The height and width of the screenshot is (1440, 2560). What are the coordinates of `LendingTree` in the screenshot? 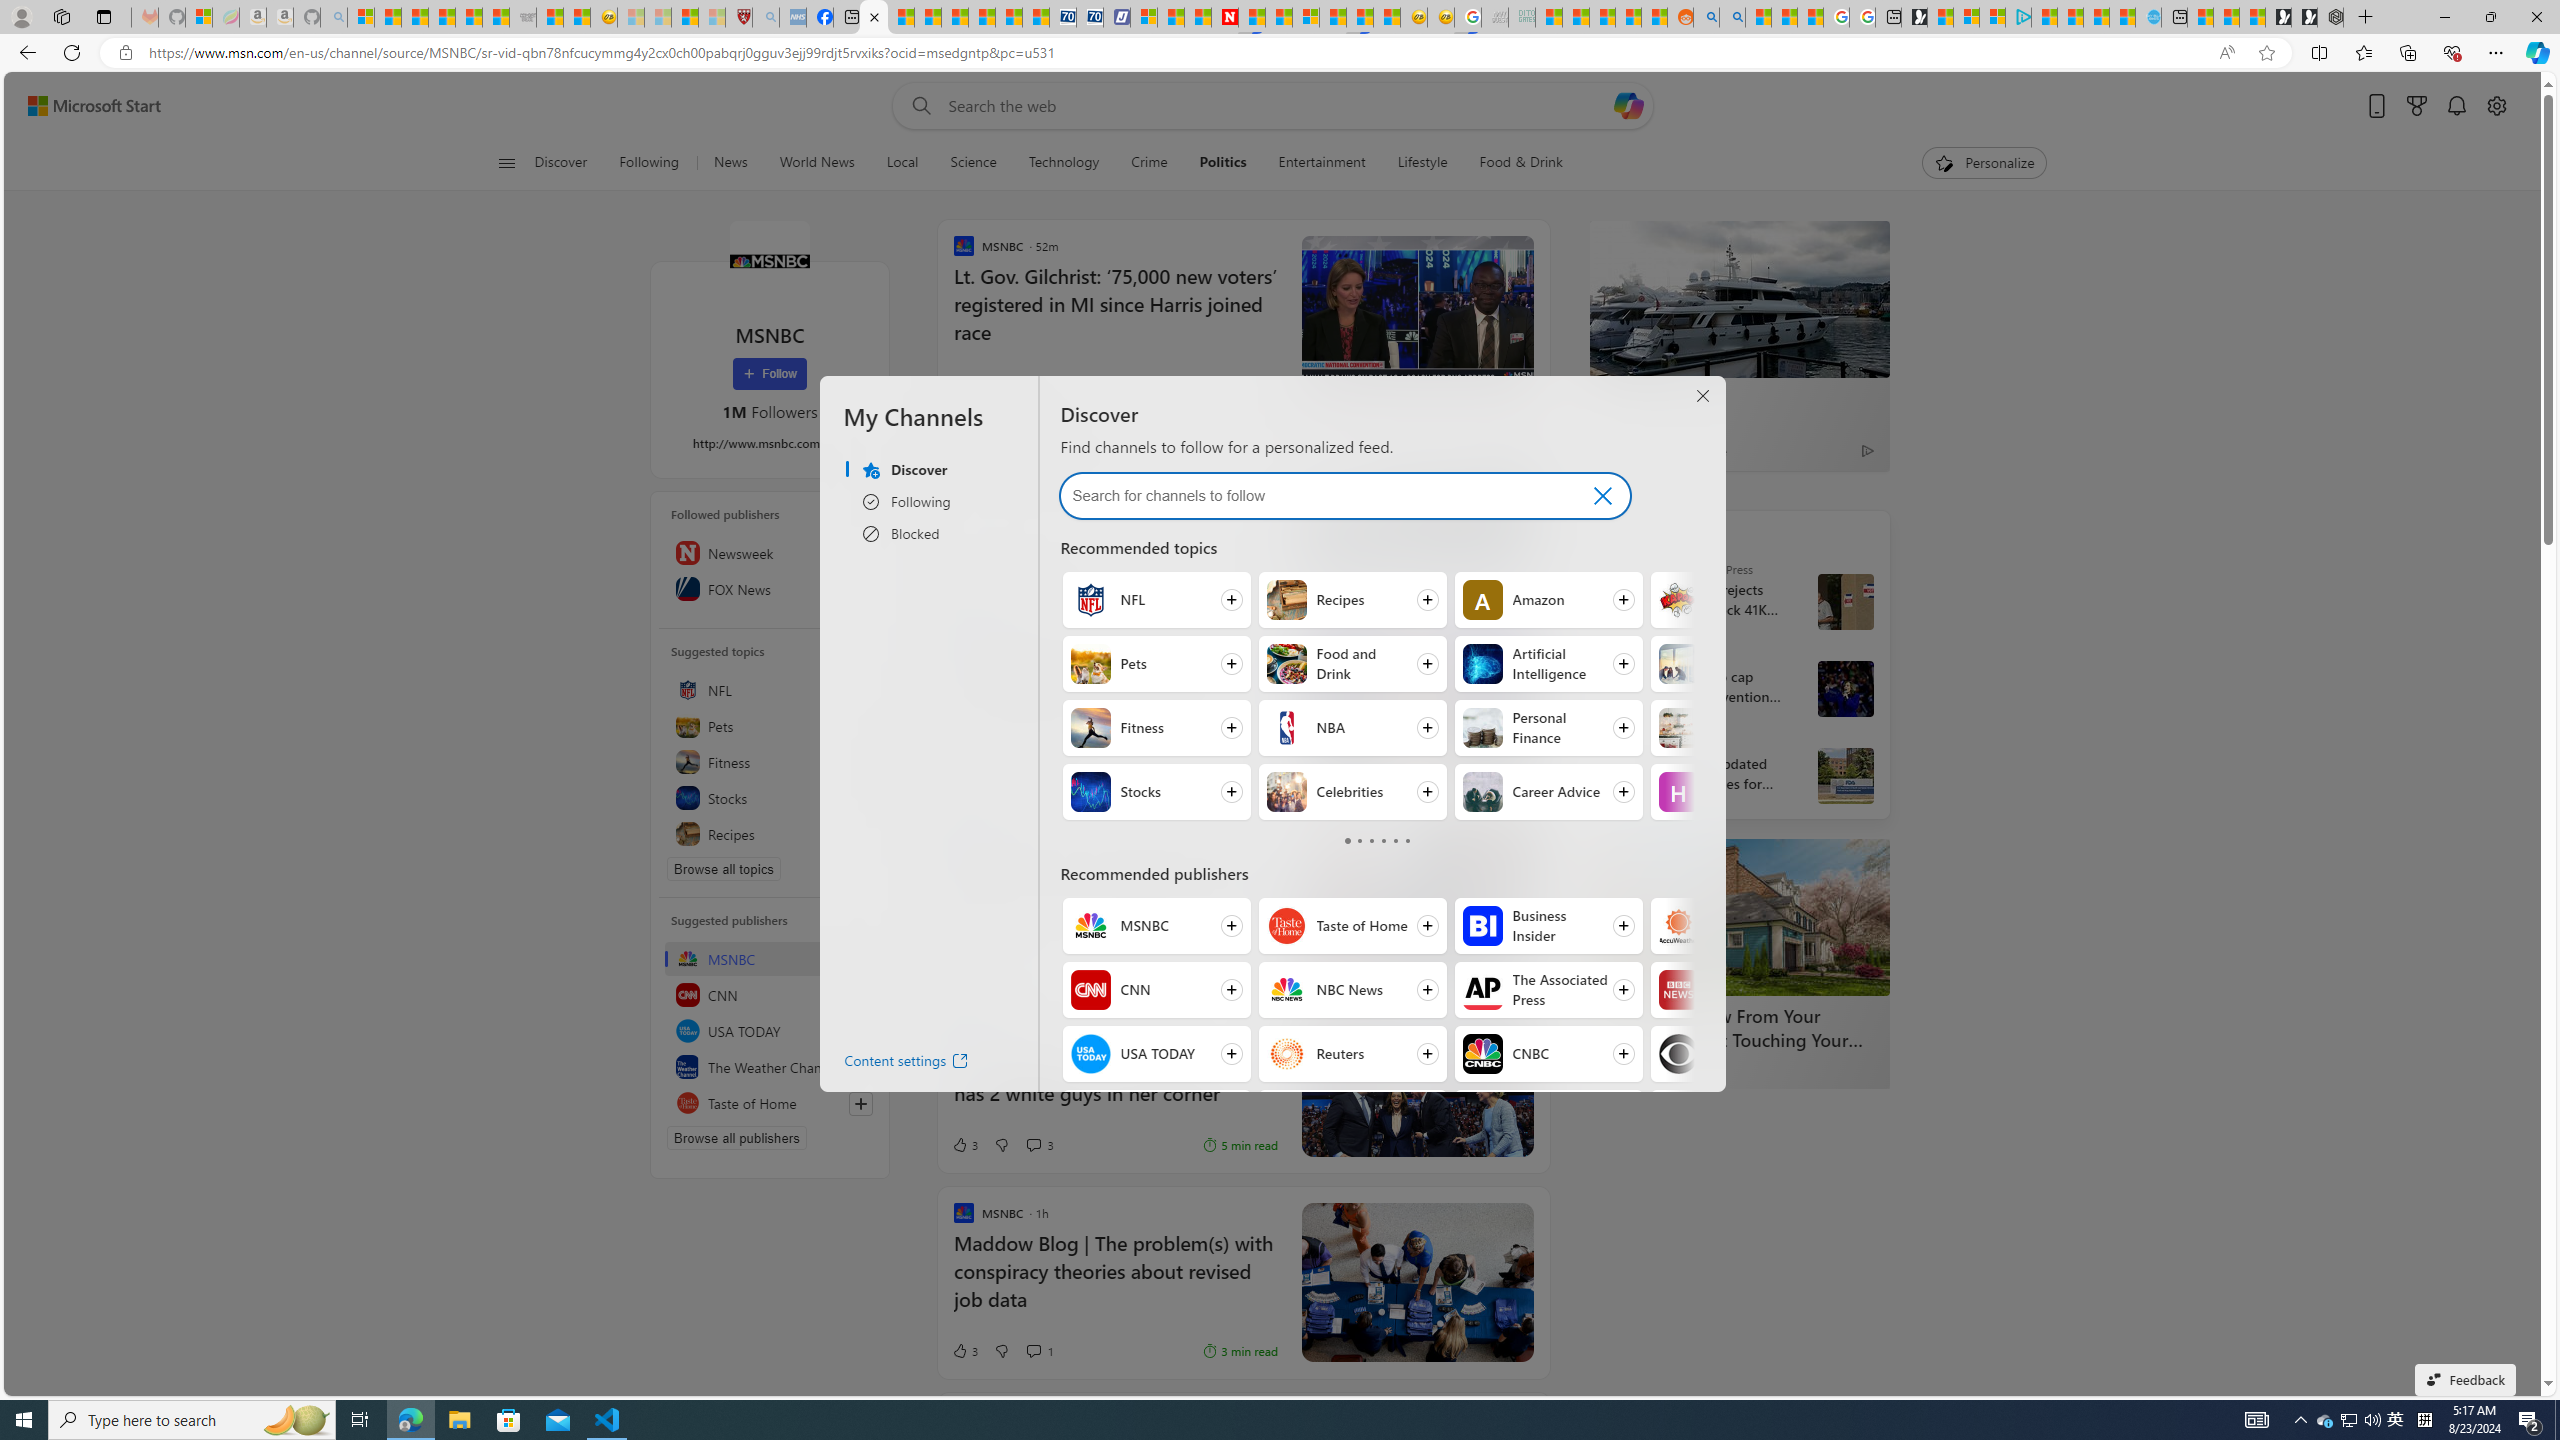 It's located at (1667, 1068).